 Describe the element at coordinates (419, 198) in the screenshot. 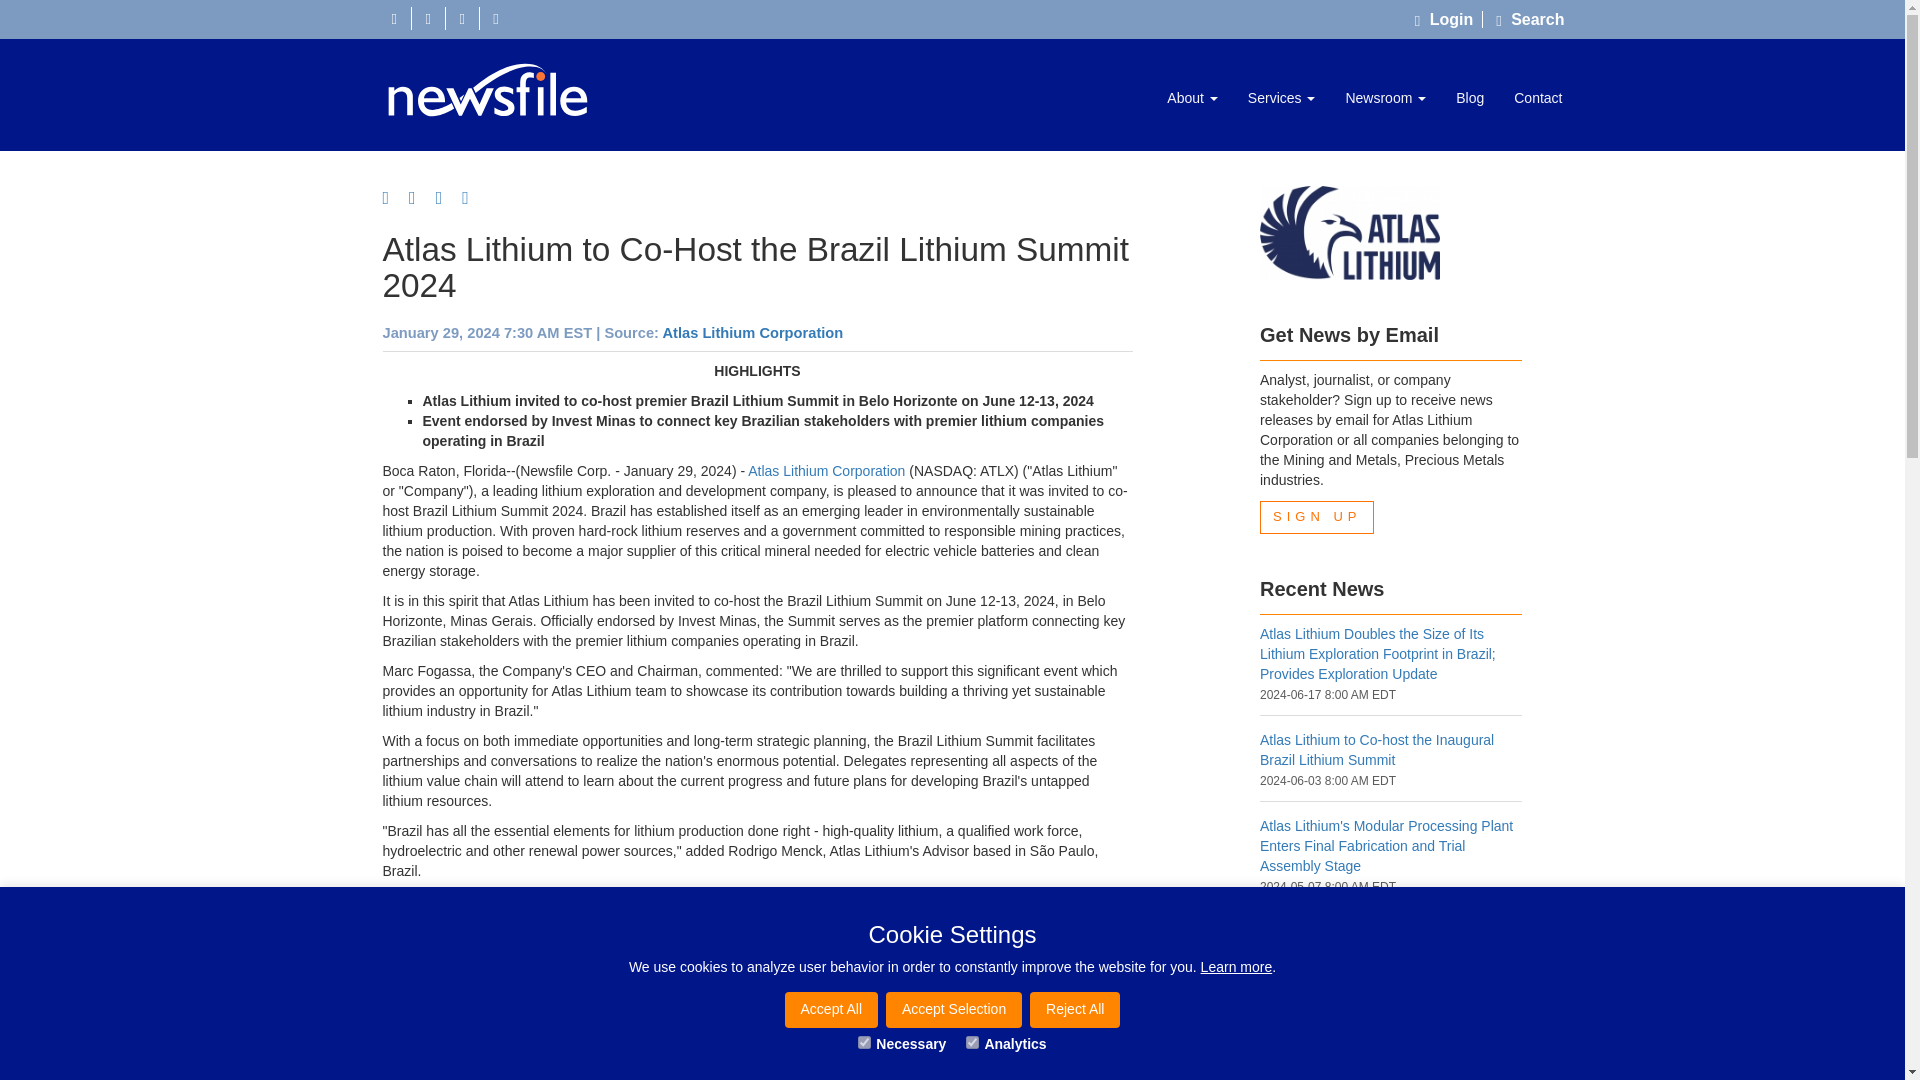

I see `Share on X` at that location.